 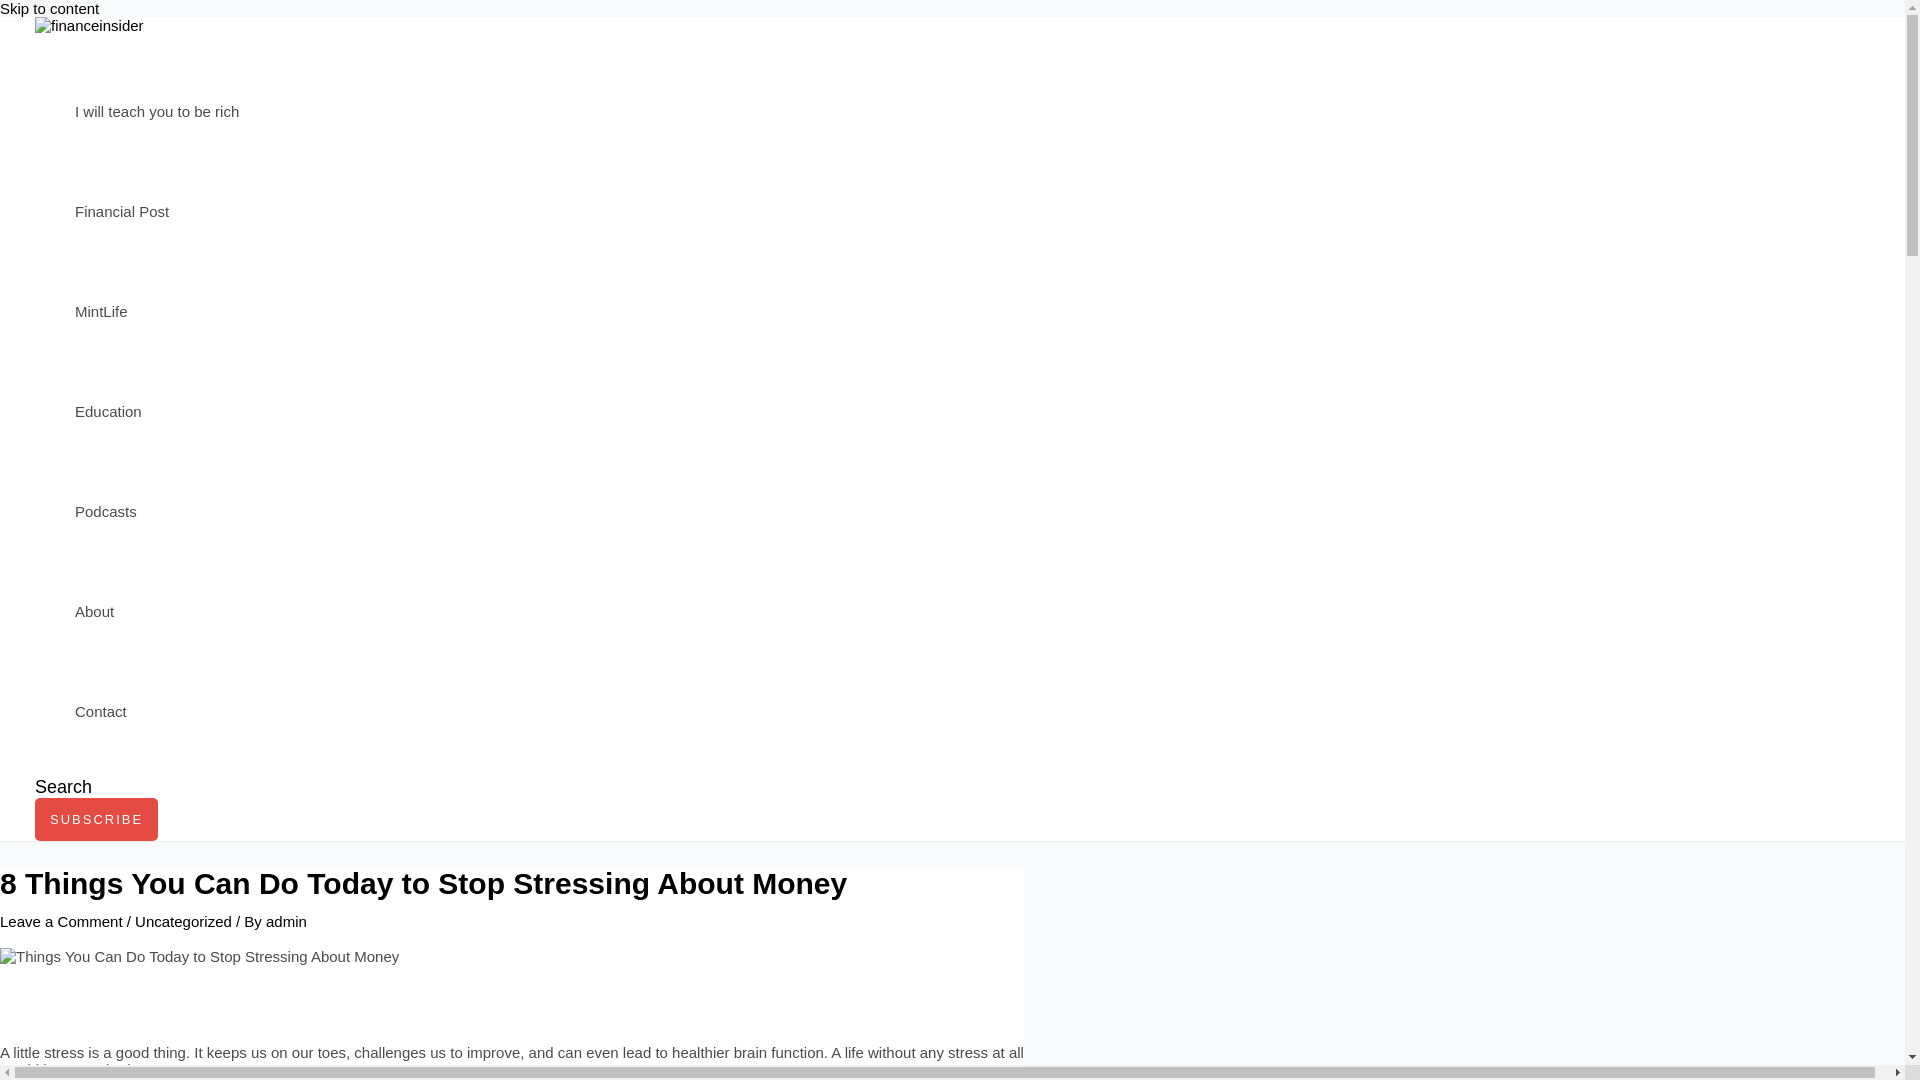 What do you see at coordinates (156, 312) in the screenshot?
I see `MintLife` at bounding box center [156, 312].